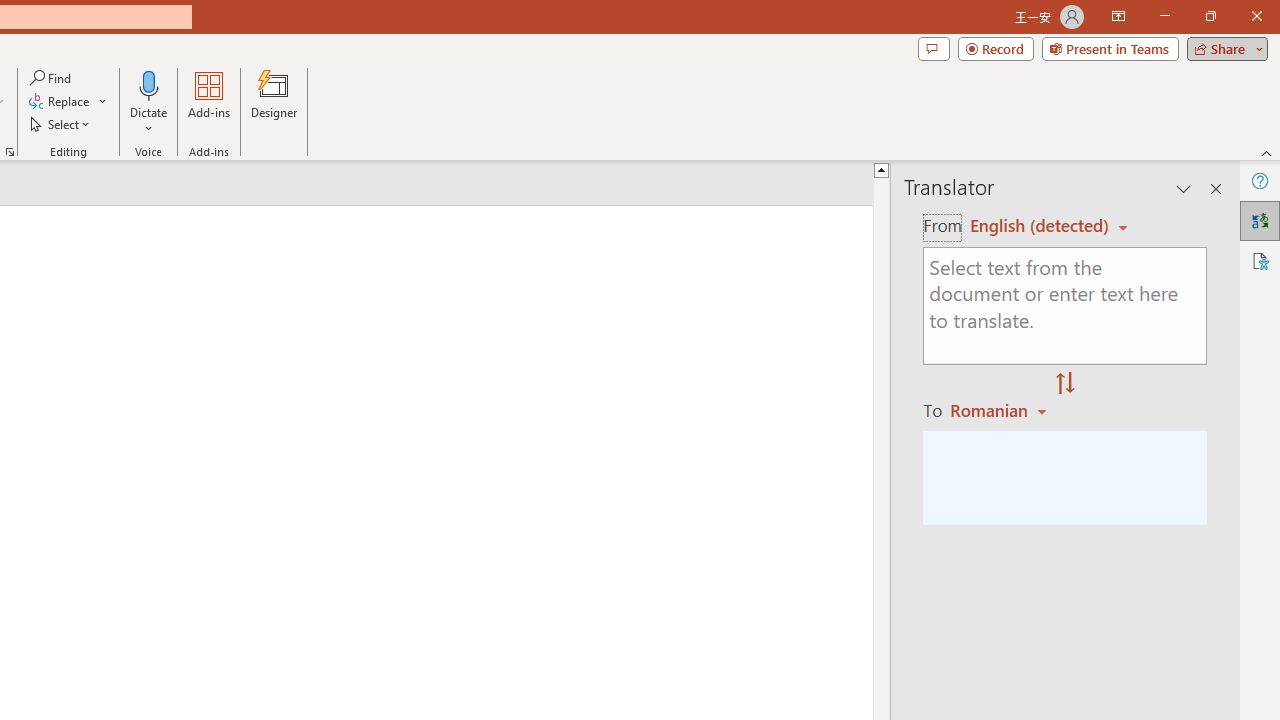  Describe the element at coordinates (274, 102) in the screenshot. I see `Designer` at that location.